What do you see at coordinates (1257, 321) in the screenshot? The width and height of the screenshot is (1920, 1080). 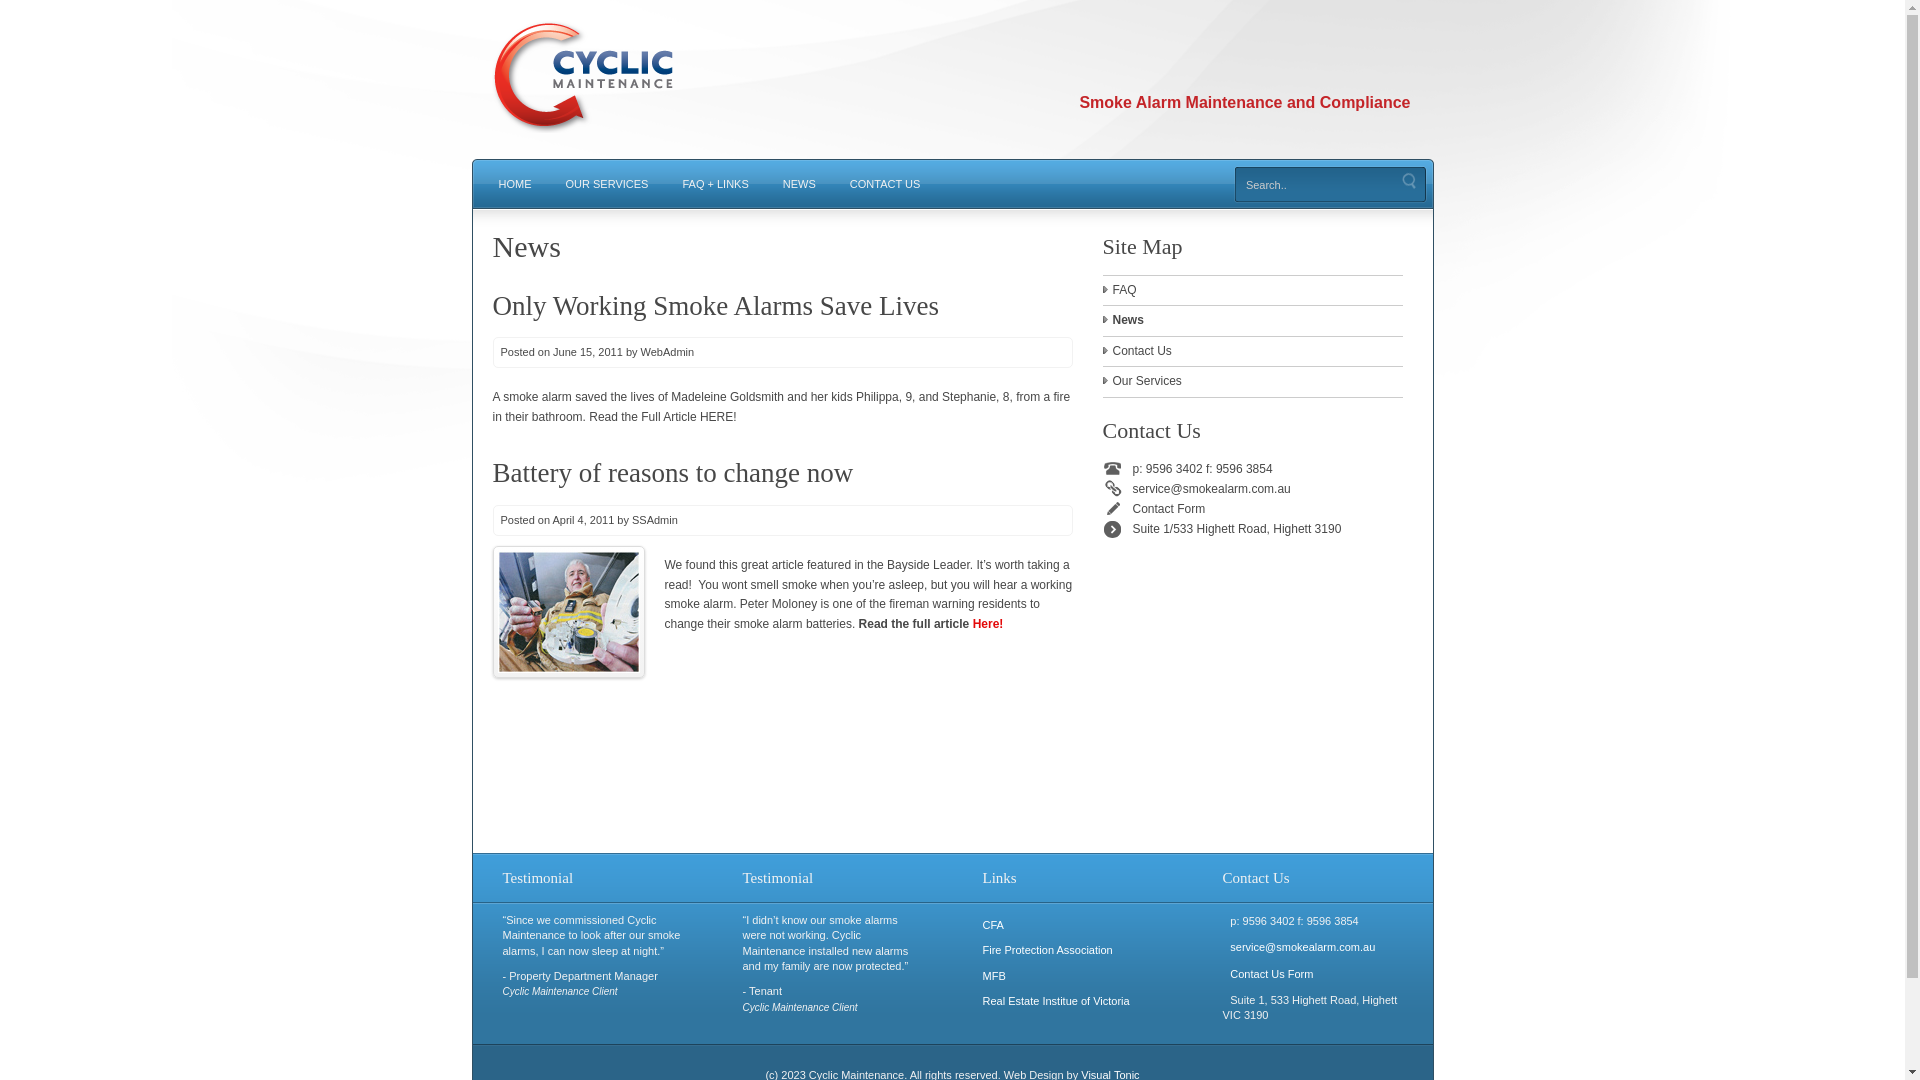 I see `News` at bounding box center [1257, 321].